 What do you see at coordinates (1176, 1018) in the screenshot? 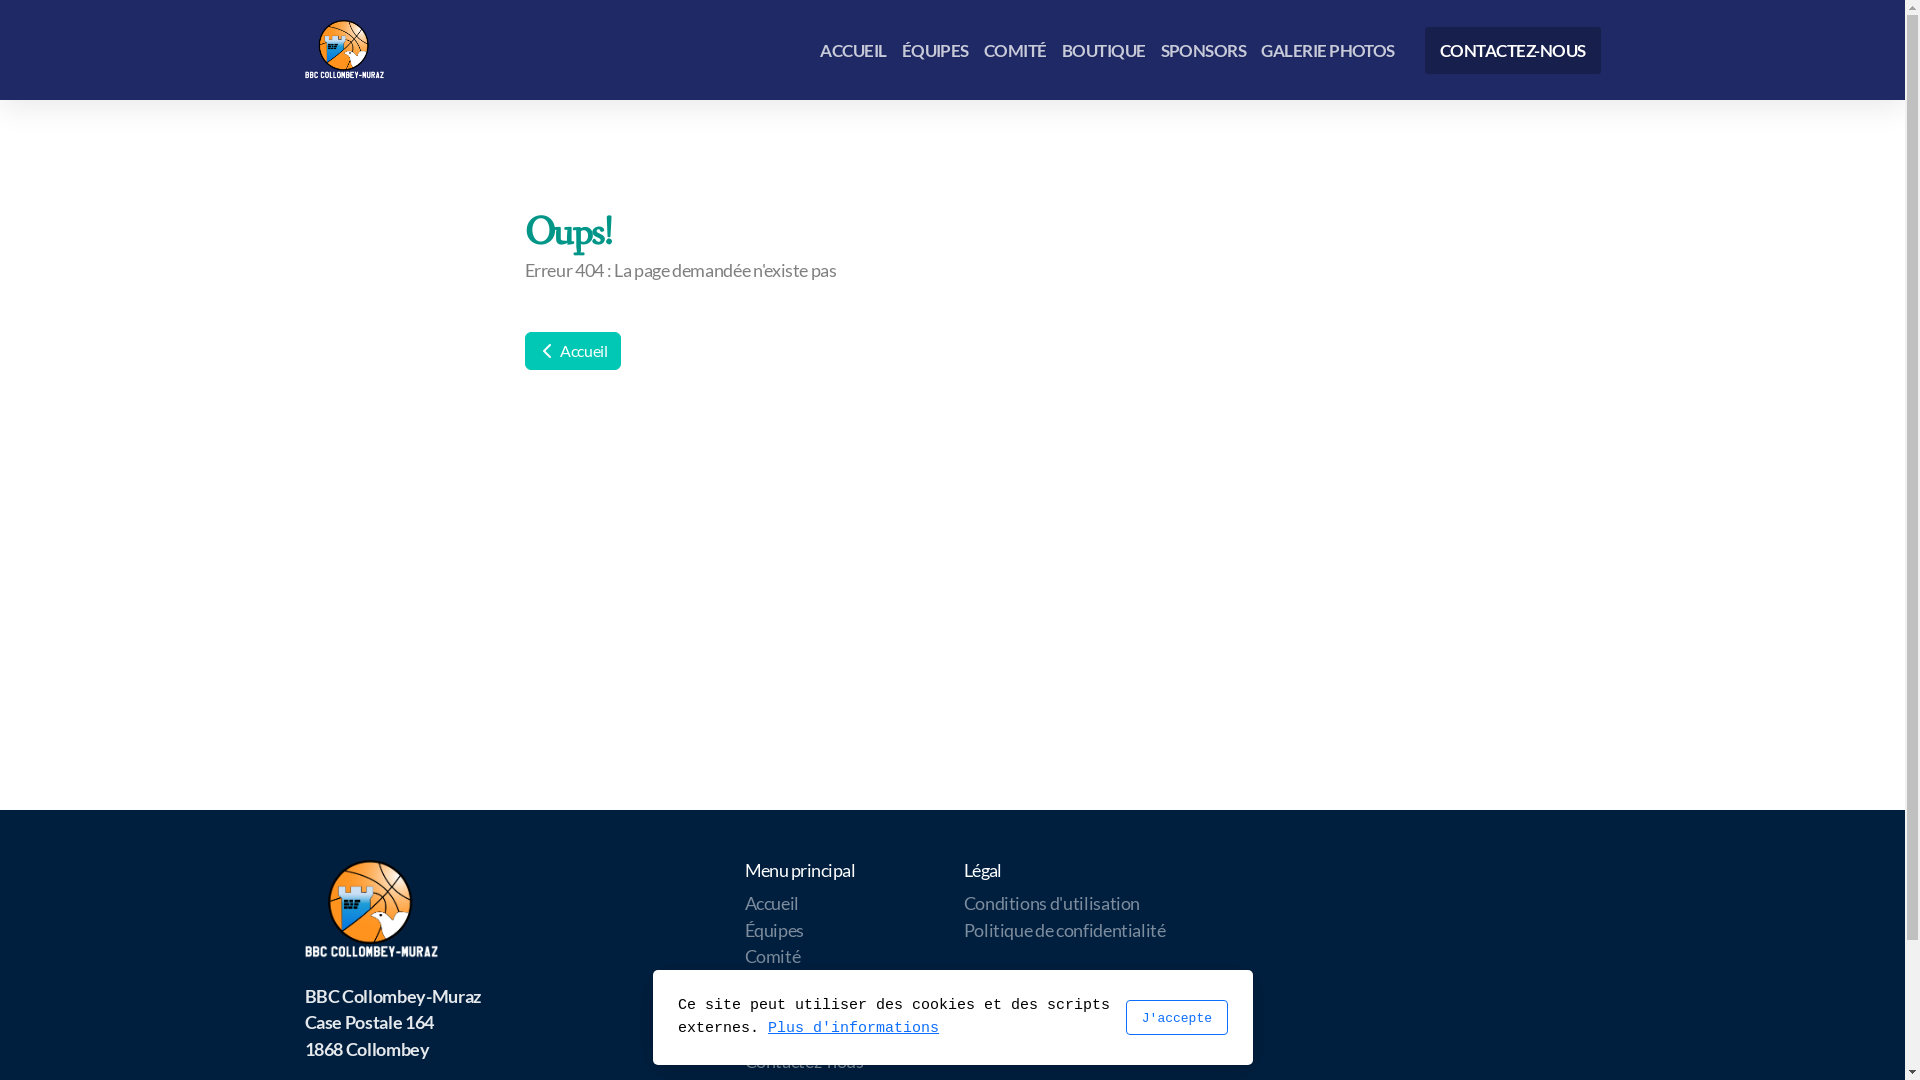
I see `J'accepte` at bounding box center [1176, 1018].